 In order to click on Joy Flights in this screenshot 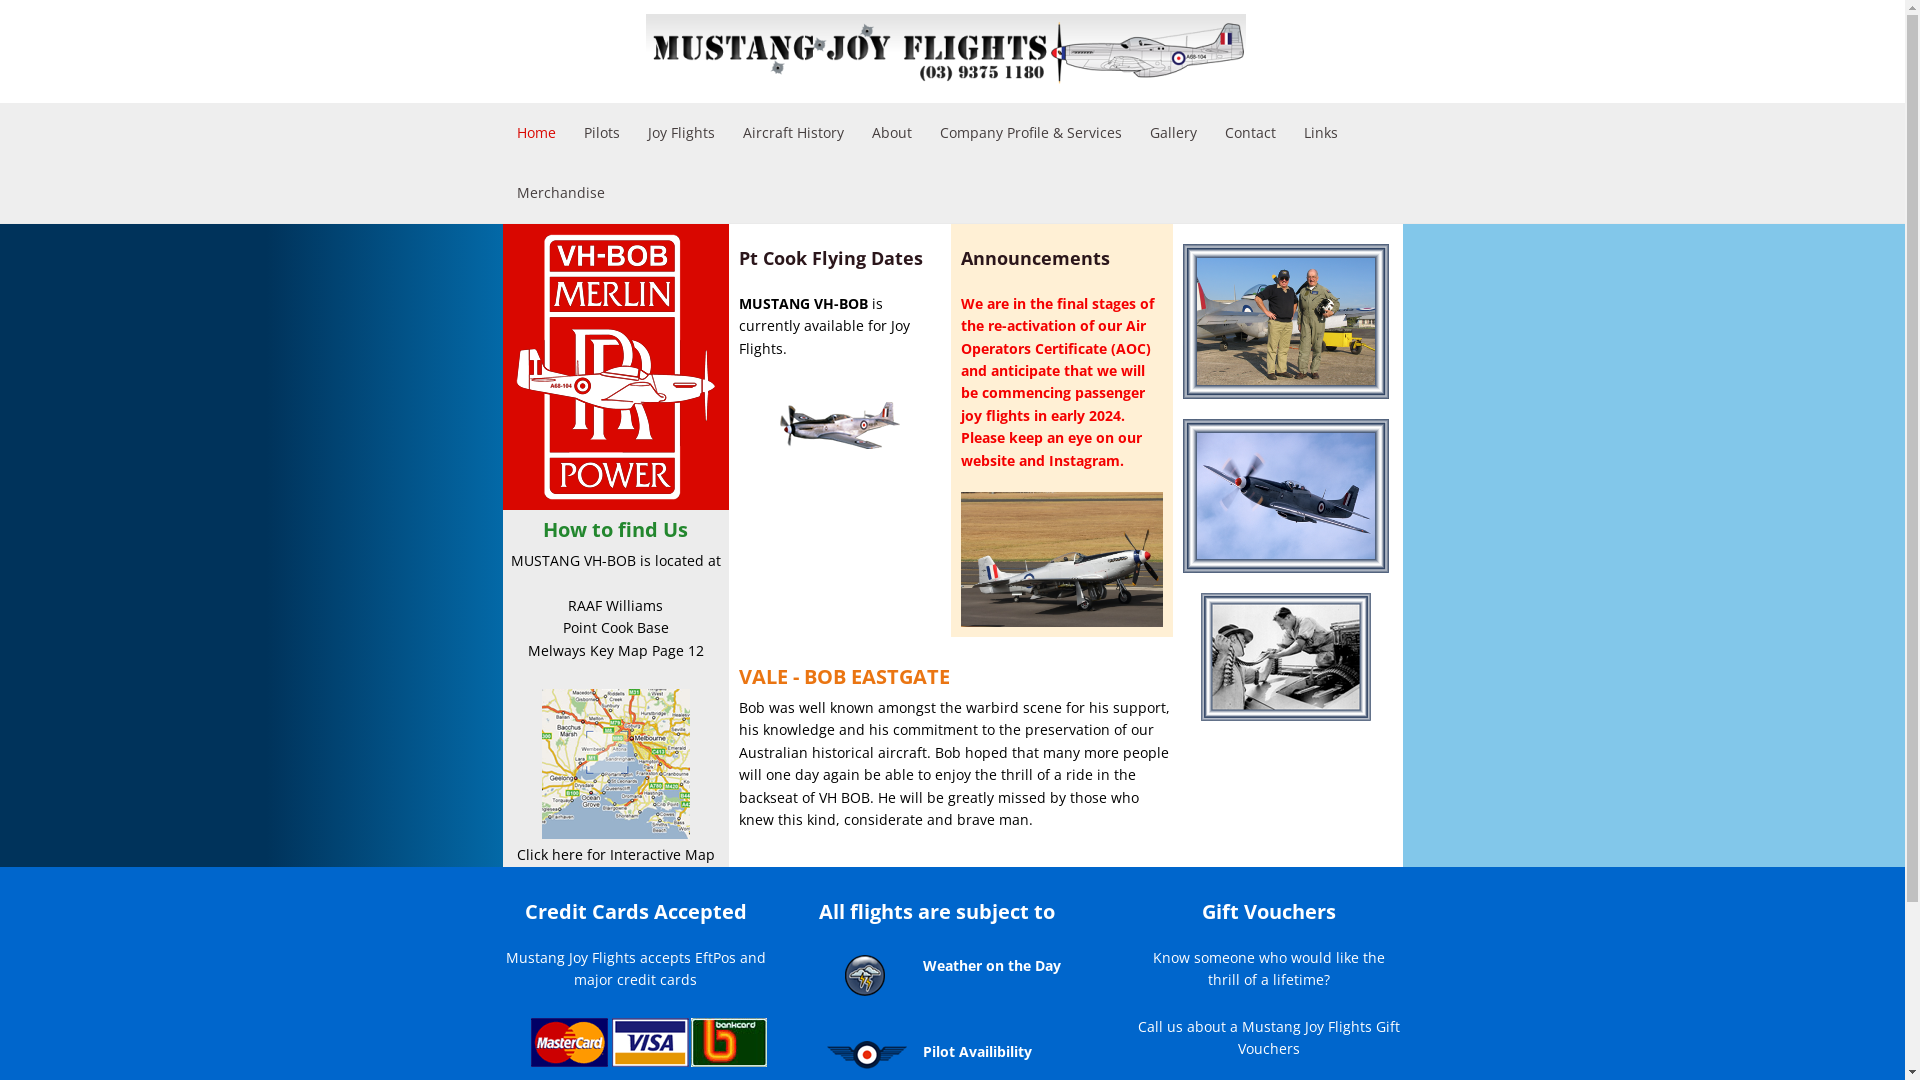, I will do `click(682, 133)`.